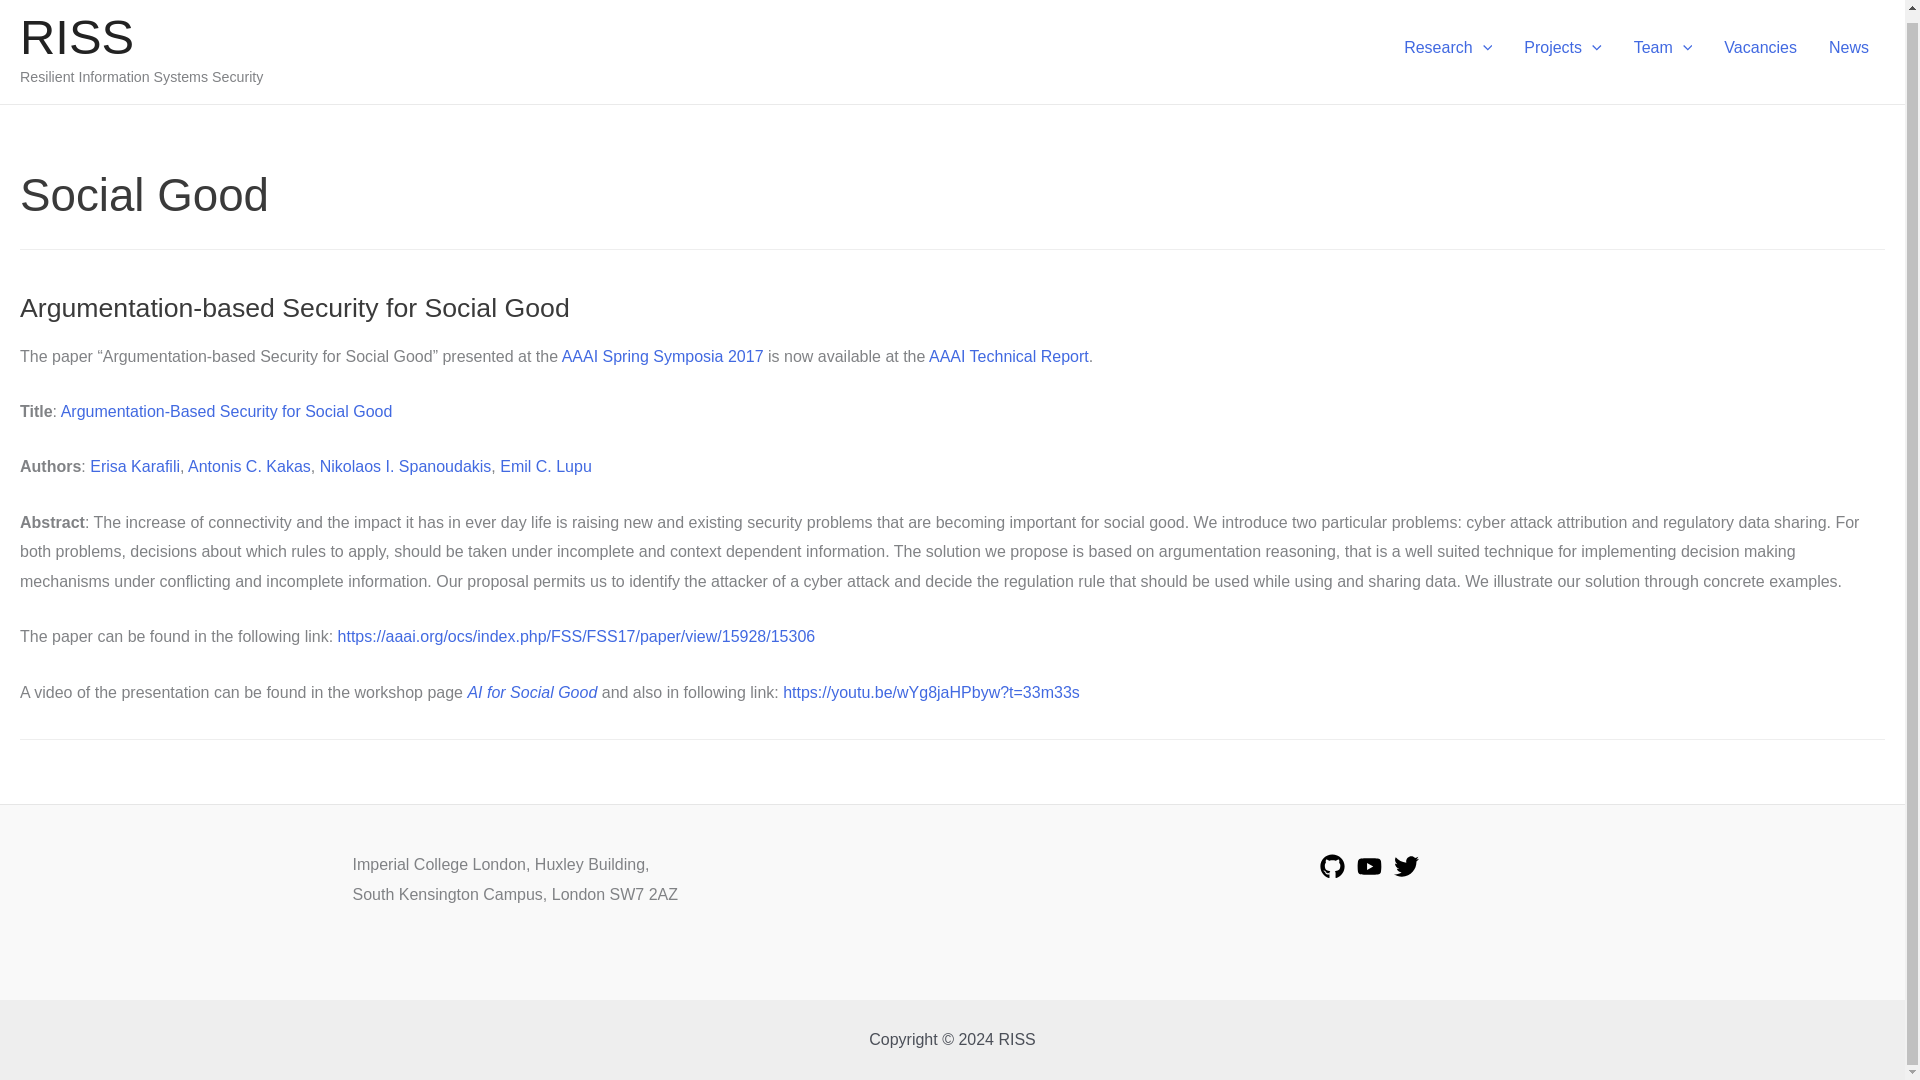  Describe the element at coordinates (1848, 48) in the screenshot. I see `News` at that location.